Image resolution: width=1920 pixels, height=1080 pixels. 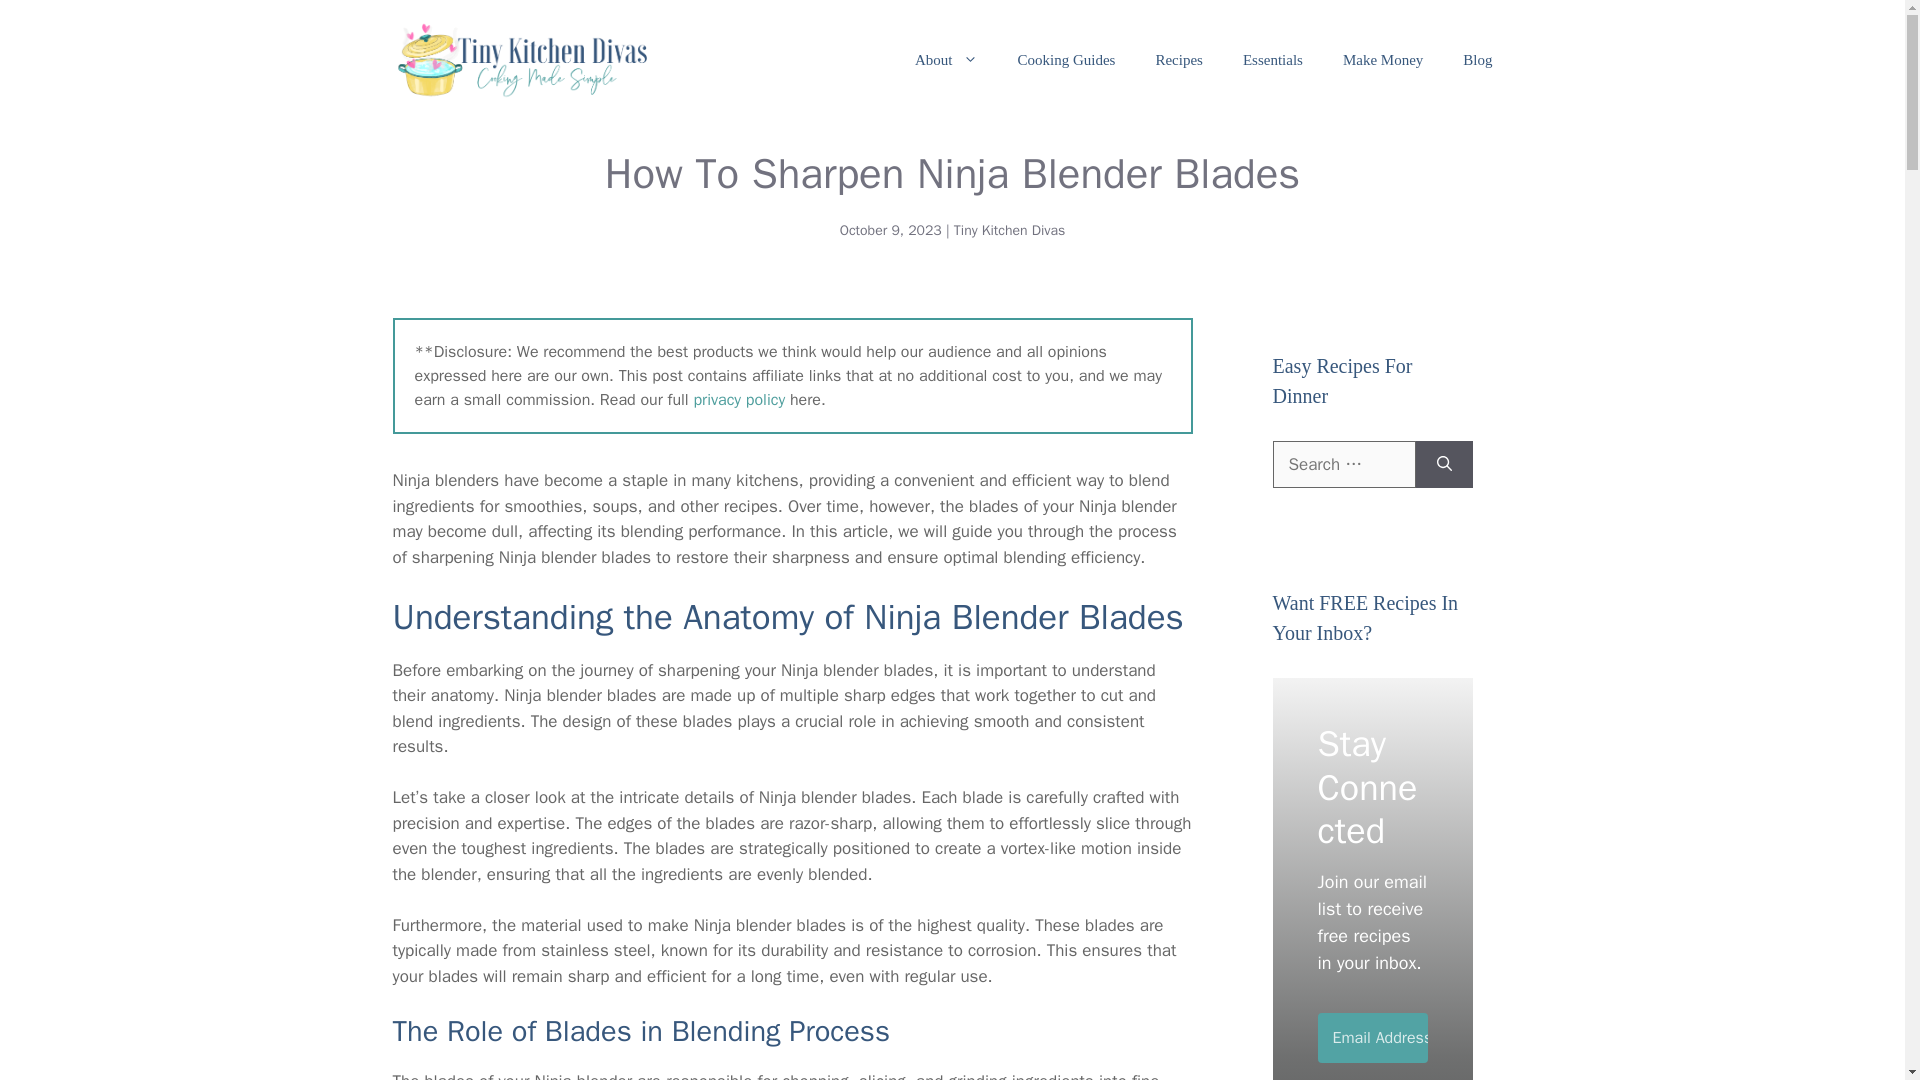 I want to click on Essentials, so click(x=1272, y=60).